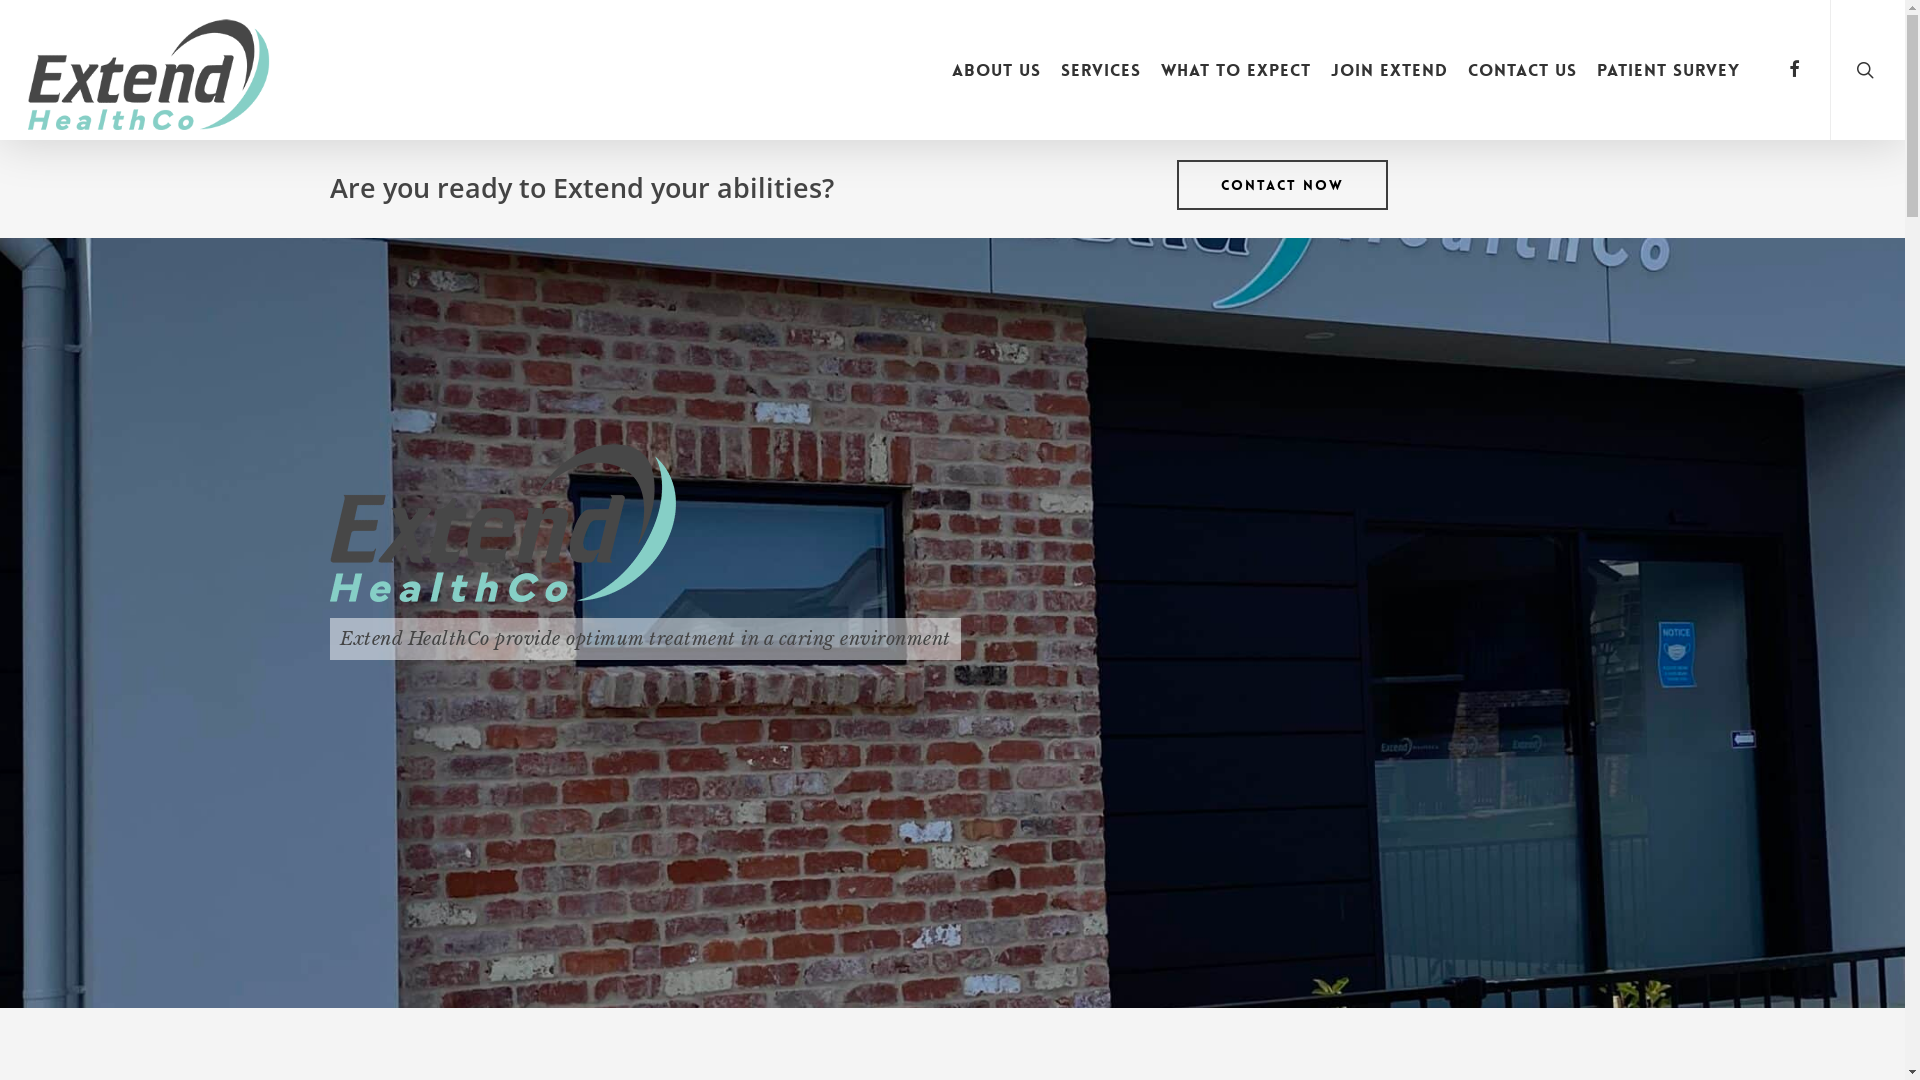 Image resolution: width=1920 pixels, height=1080 pixels. I want to click on What To Expect, so click(1236, 70).